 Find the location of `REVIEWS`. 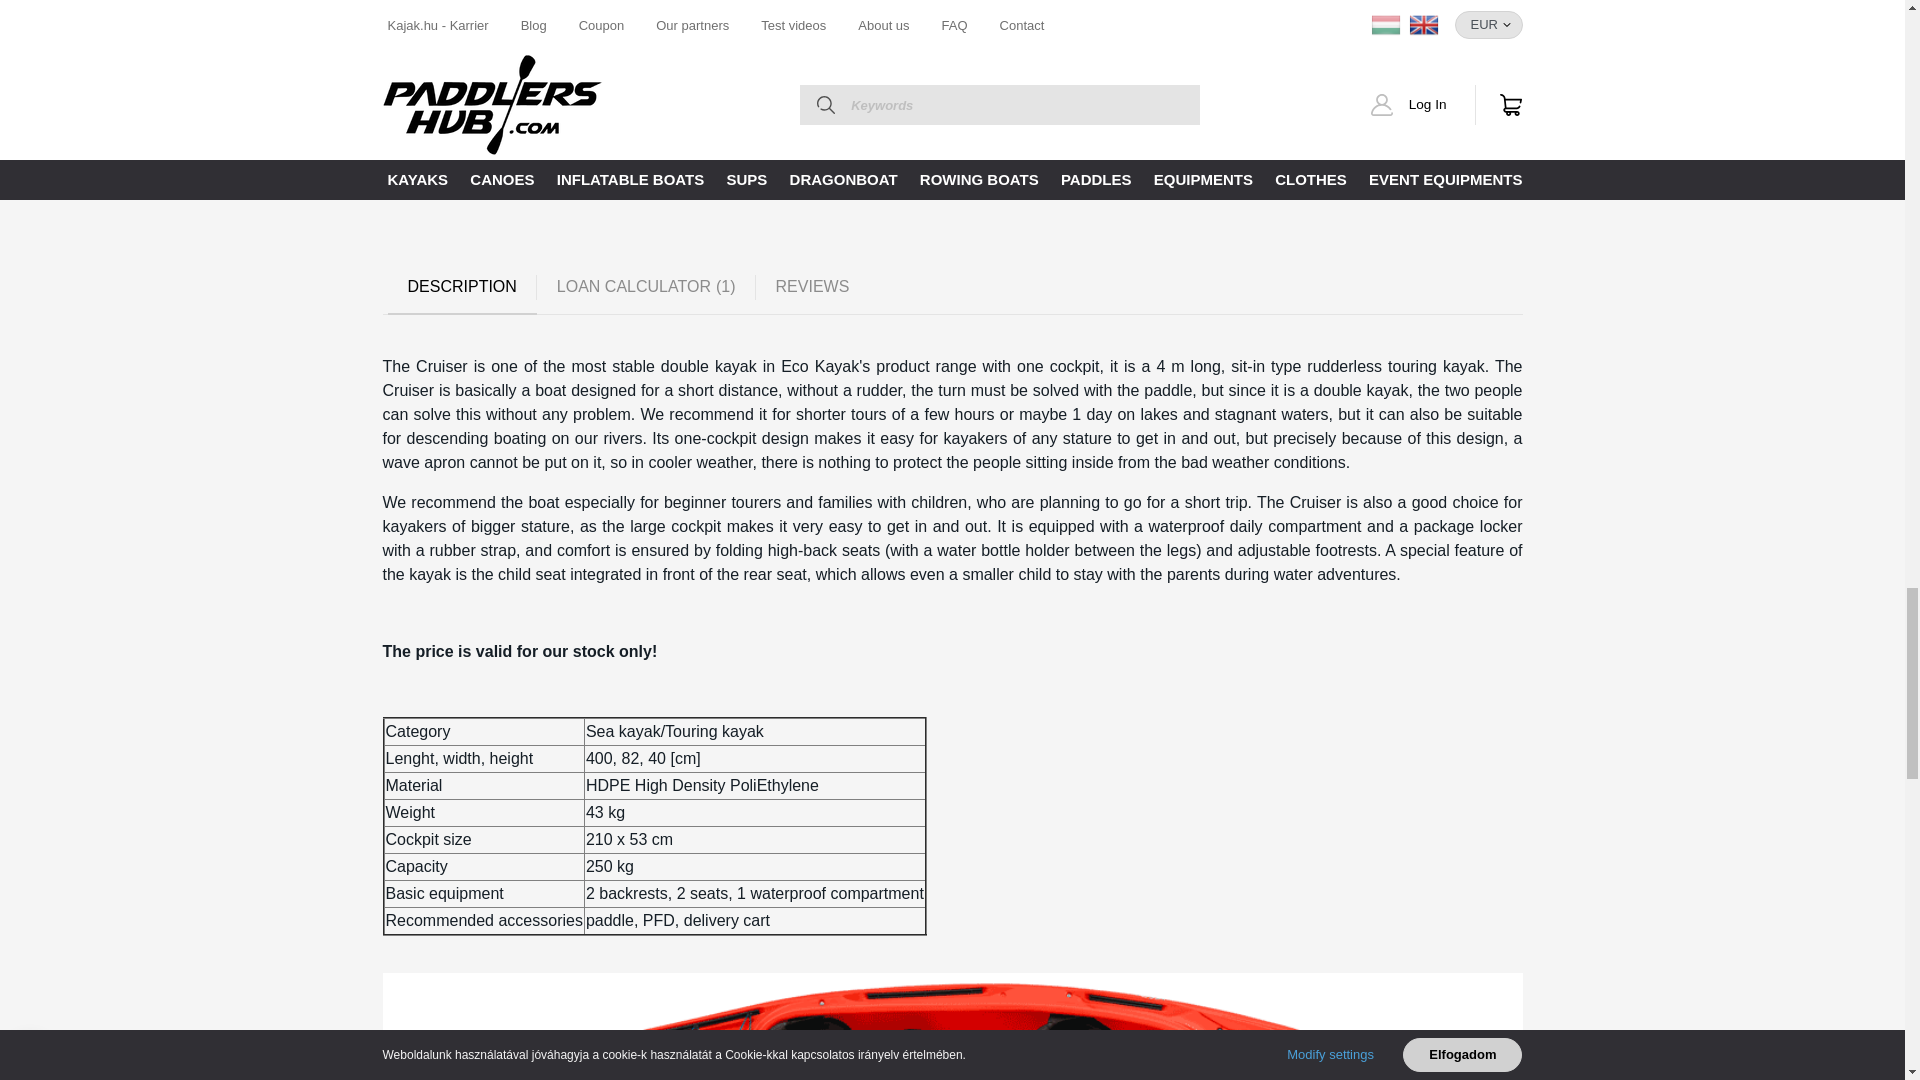

REVIEWS is located at coordinates (812, 287).